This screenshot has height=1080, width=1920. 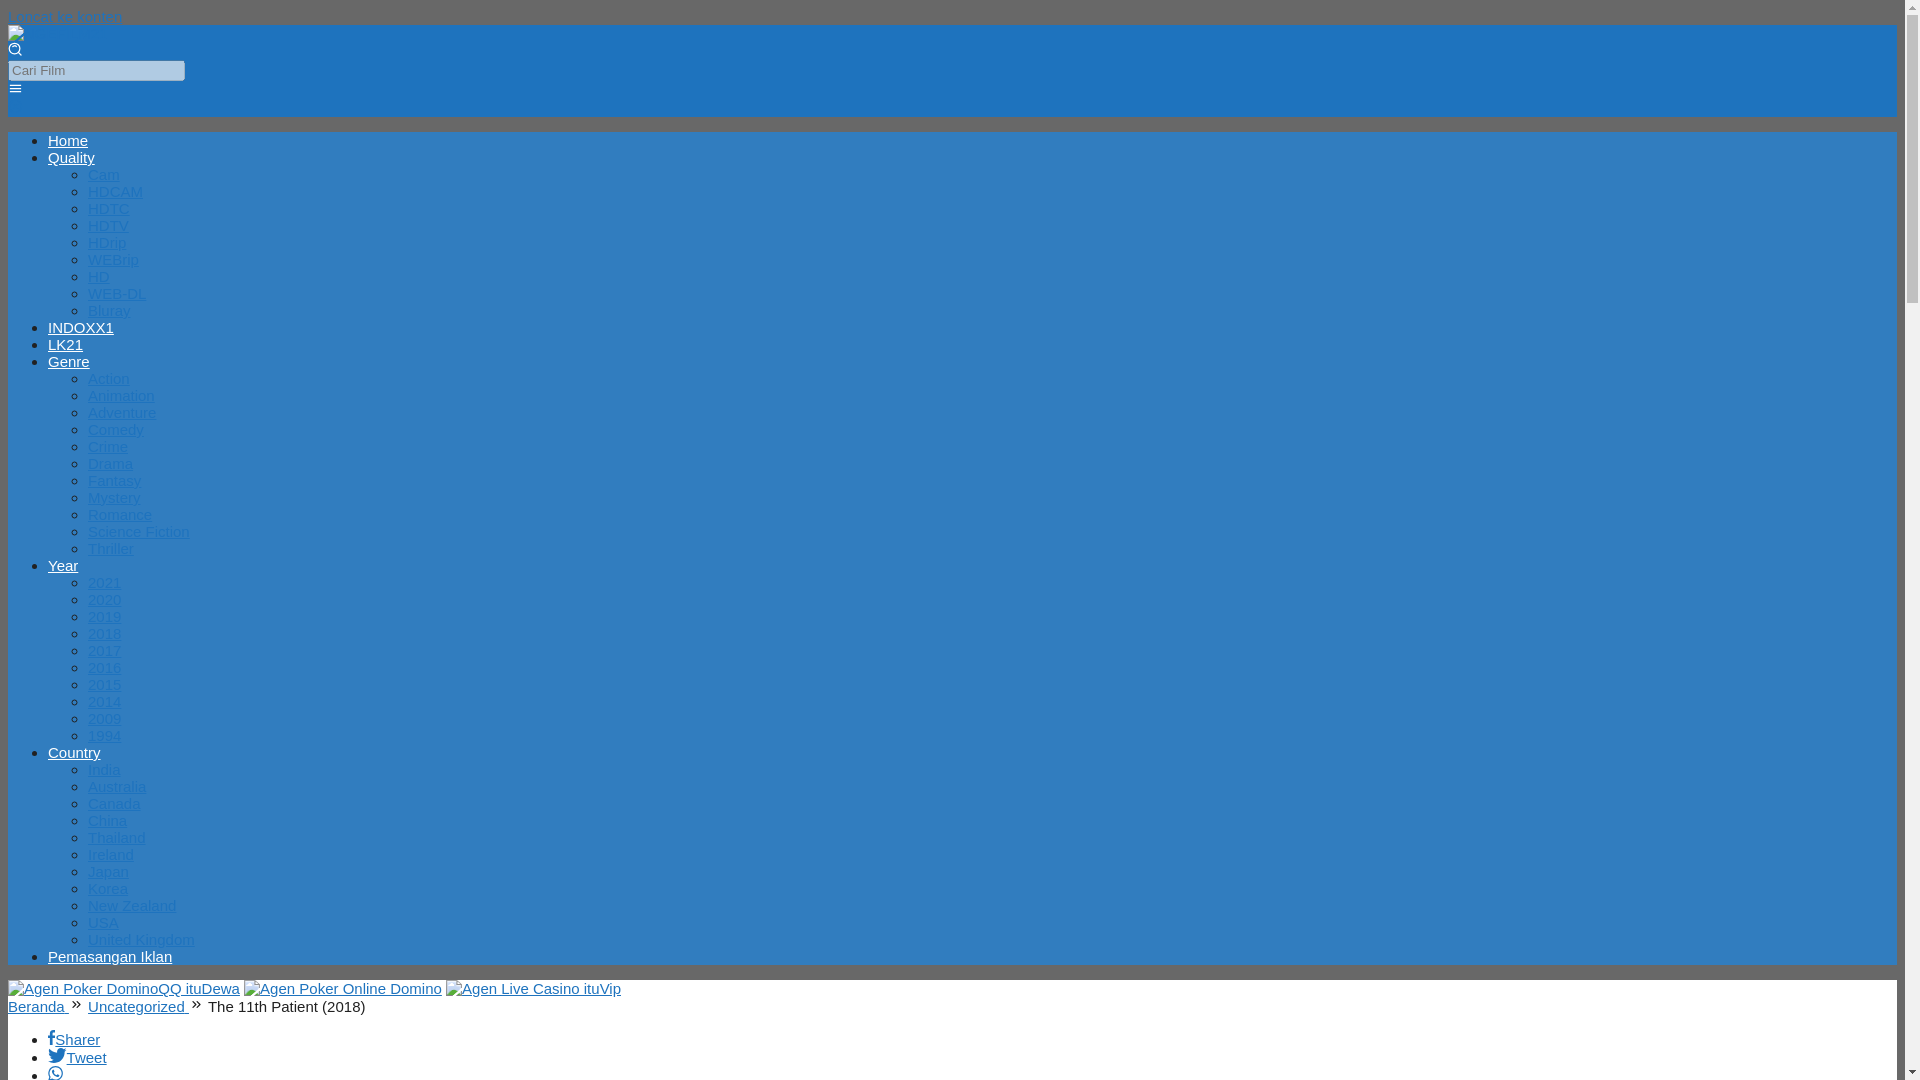 I want to click on Thriller, so click(x=111, y=548).